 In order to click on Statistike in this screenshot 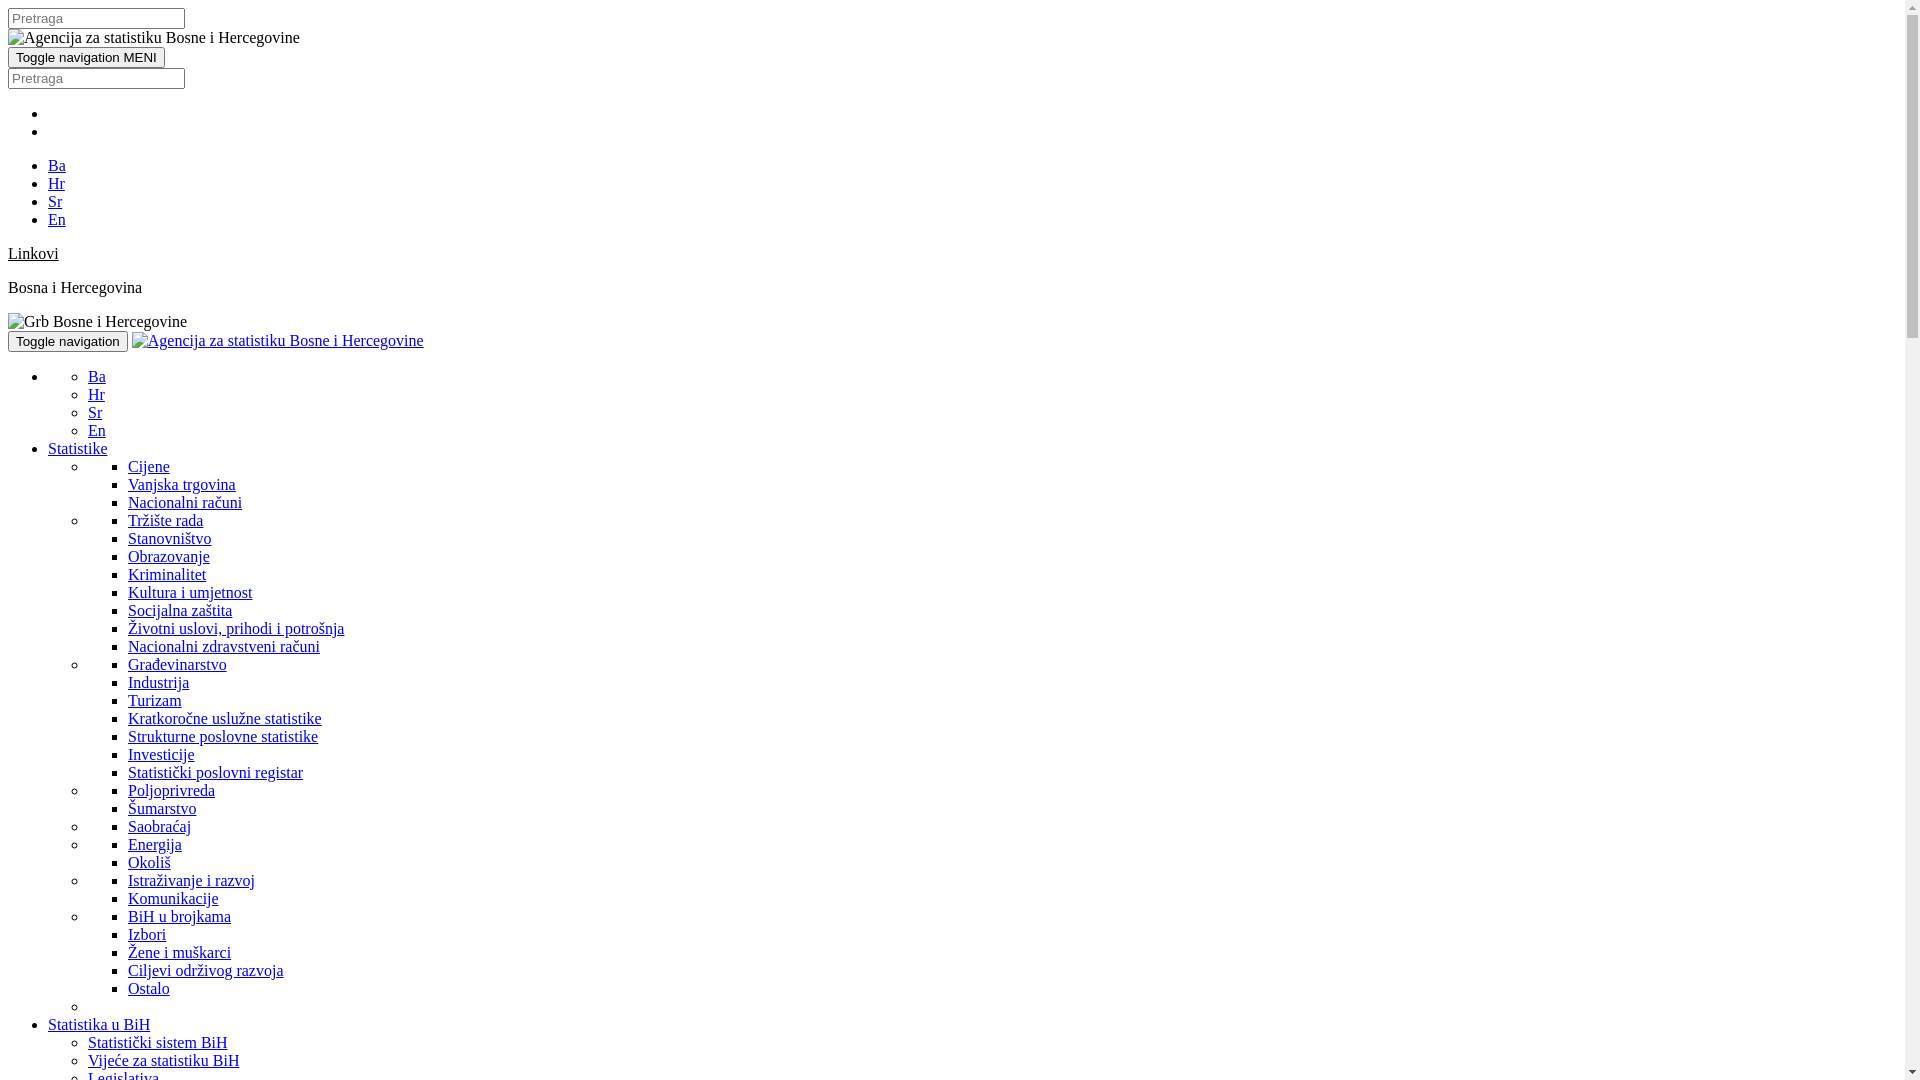, I will do `click(78, 448)`.